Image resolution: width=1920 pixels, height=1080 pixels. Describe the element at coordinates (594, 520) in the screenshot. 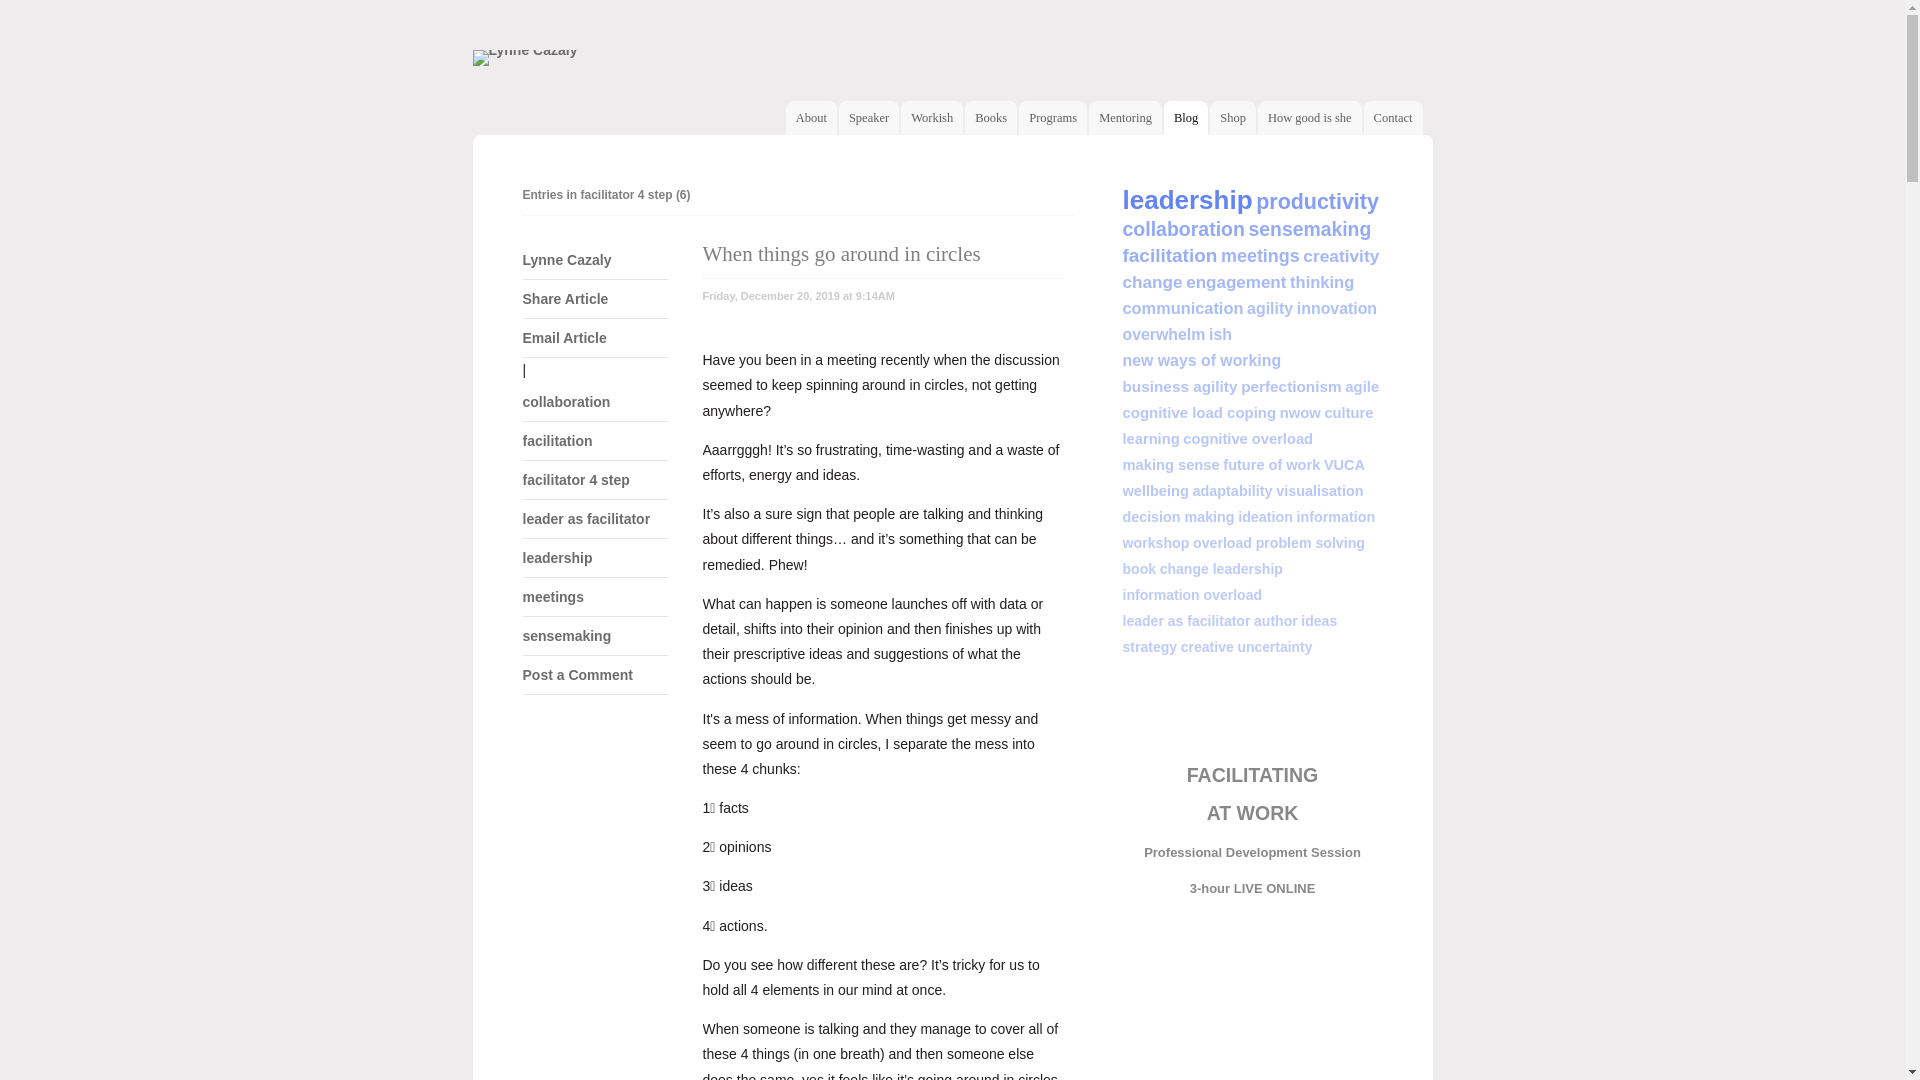

I see `leader as facilitator` at that location.